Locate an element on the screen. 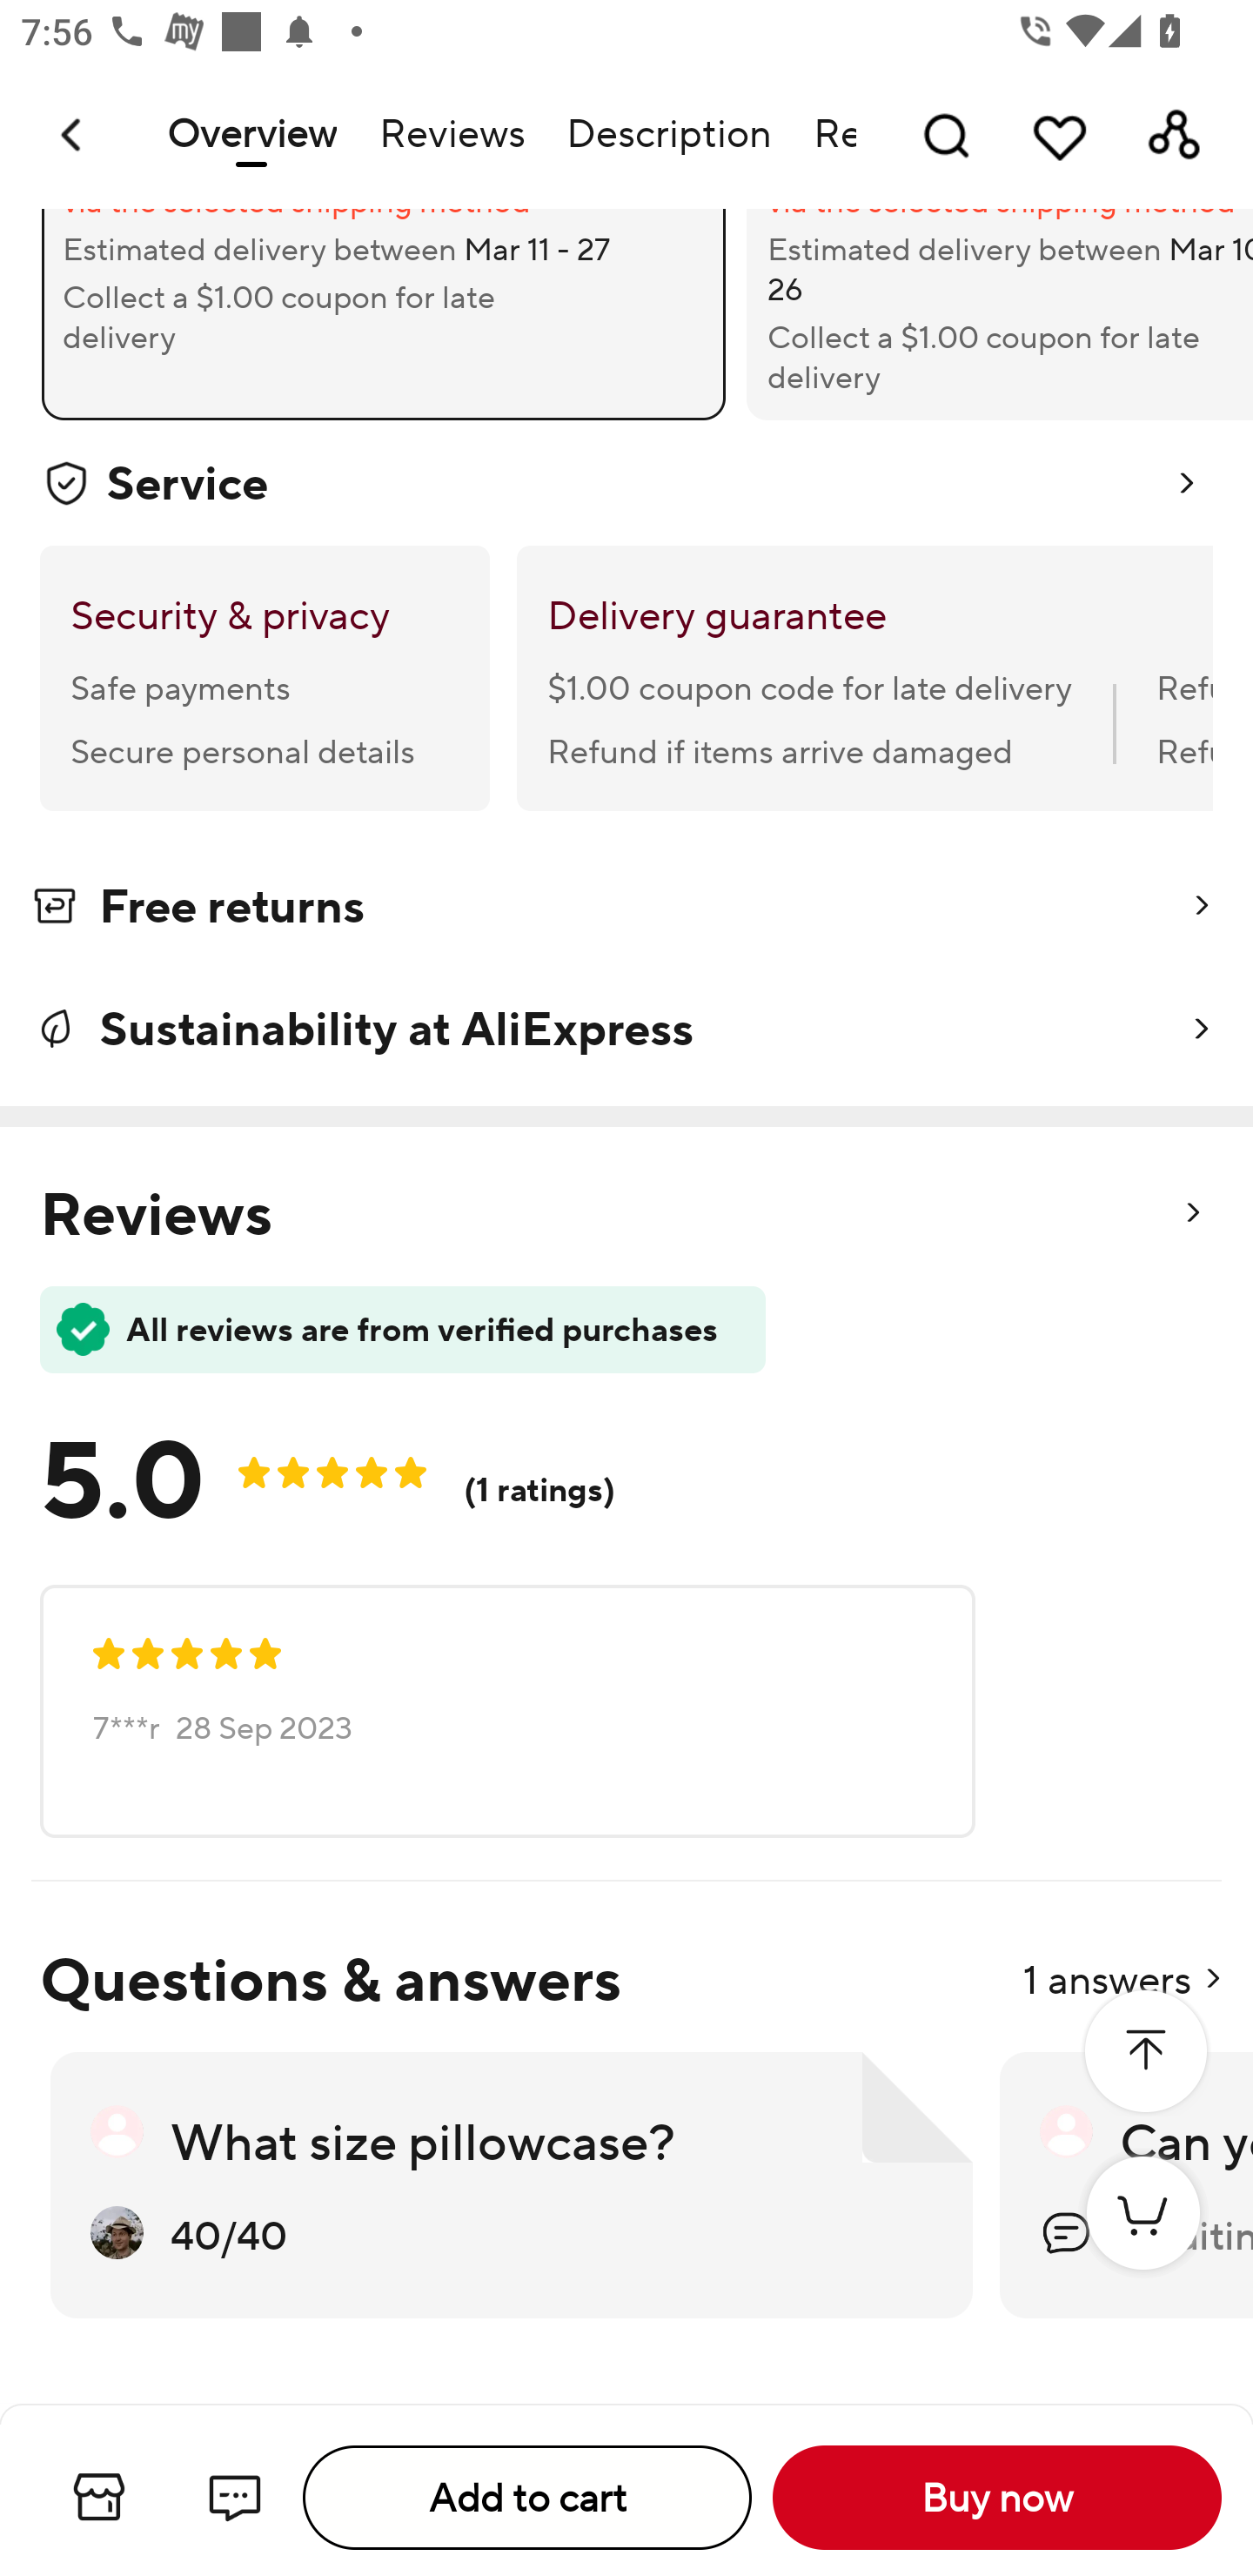 The height and width of the screenshot is (2576, 1253). Buy now is located at coordinates (997, 2498).